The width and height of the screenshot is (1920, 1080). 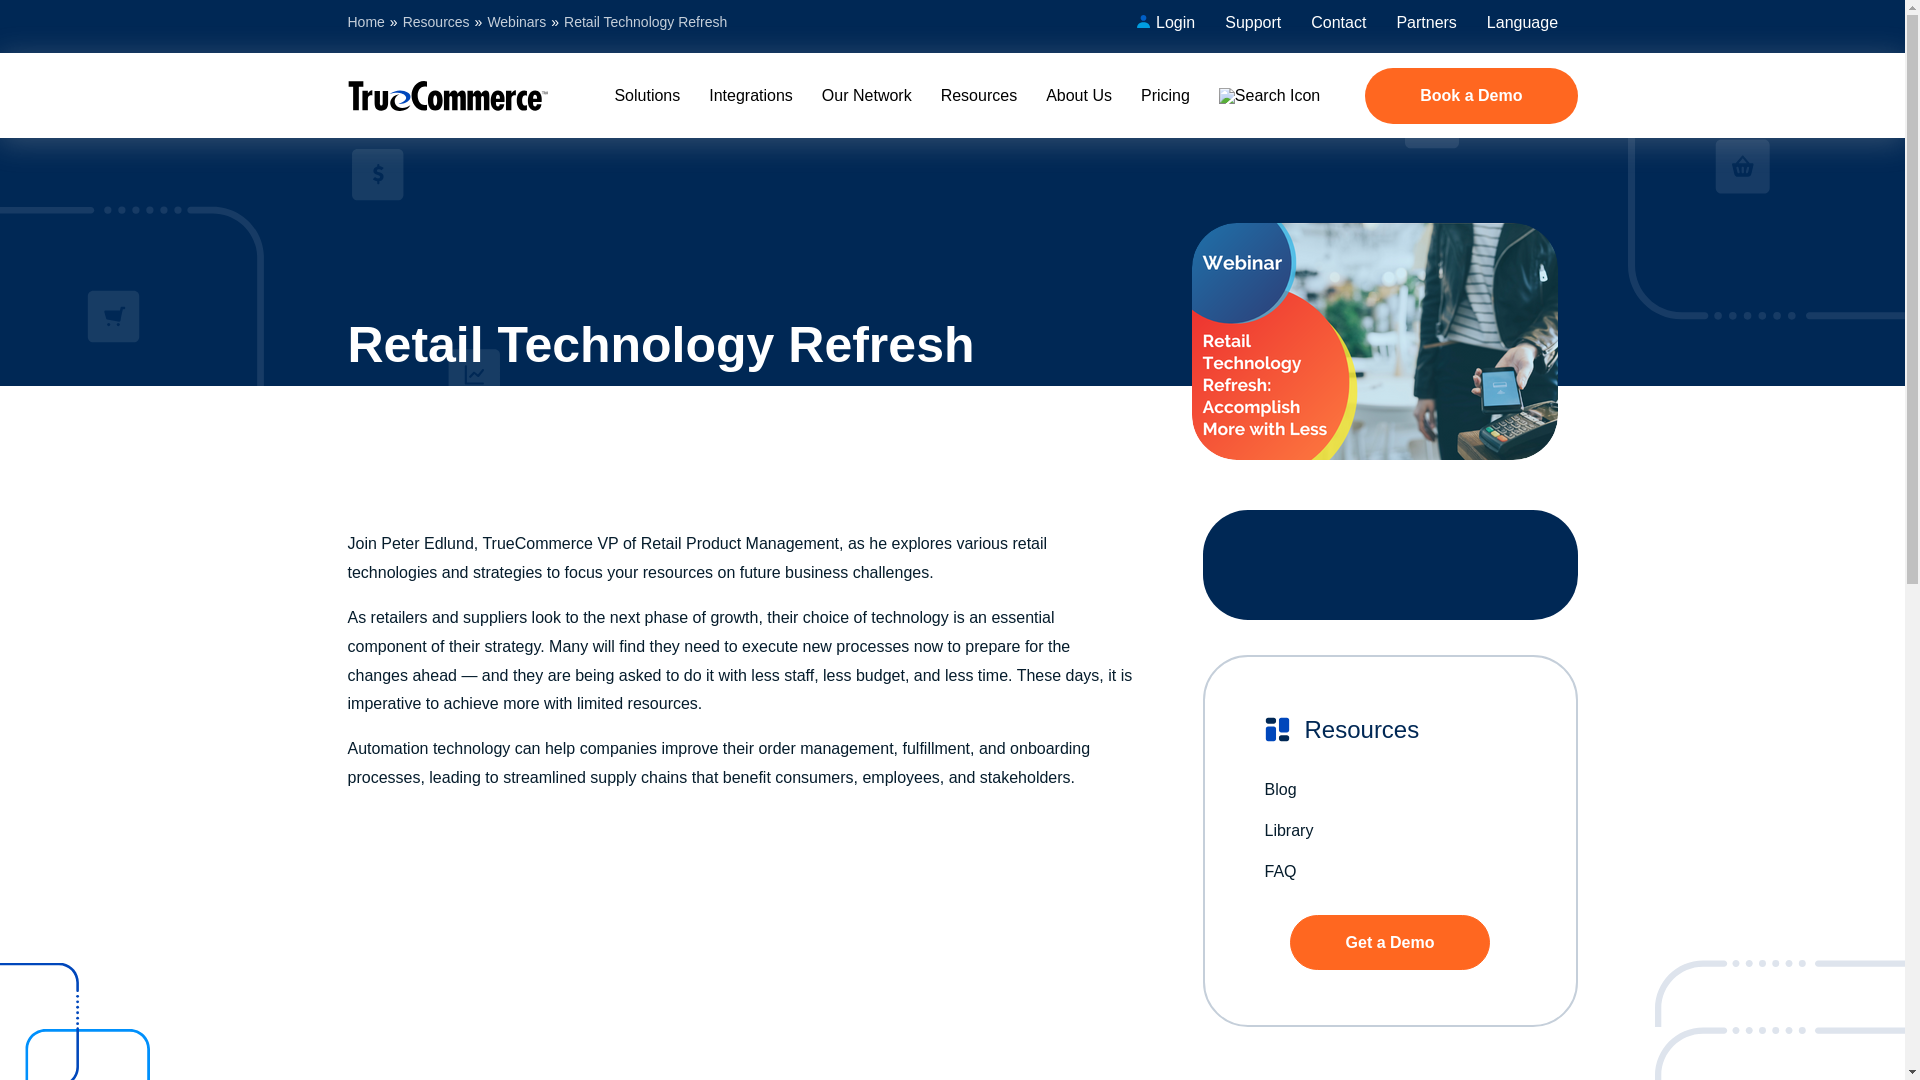 I want to click on Click Here, so click(x=1390, y=942).